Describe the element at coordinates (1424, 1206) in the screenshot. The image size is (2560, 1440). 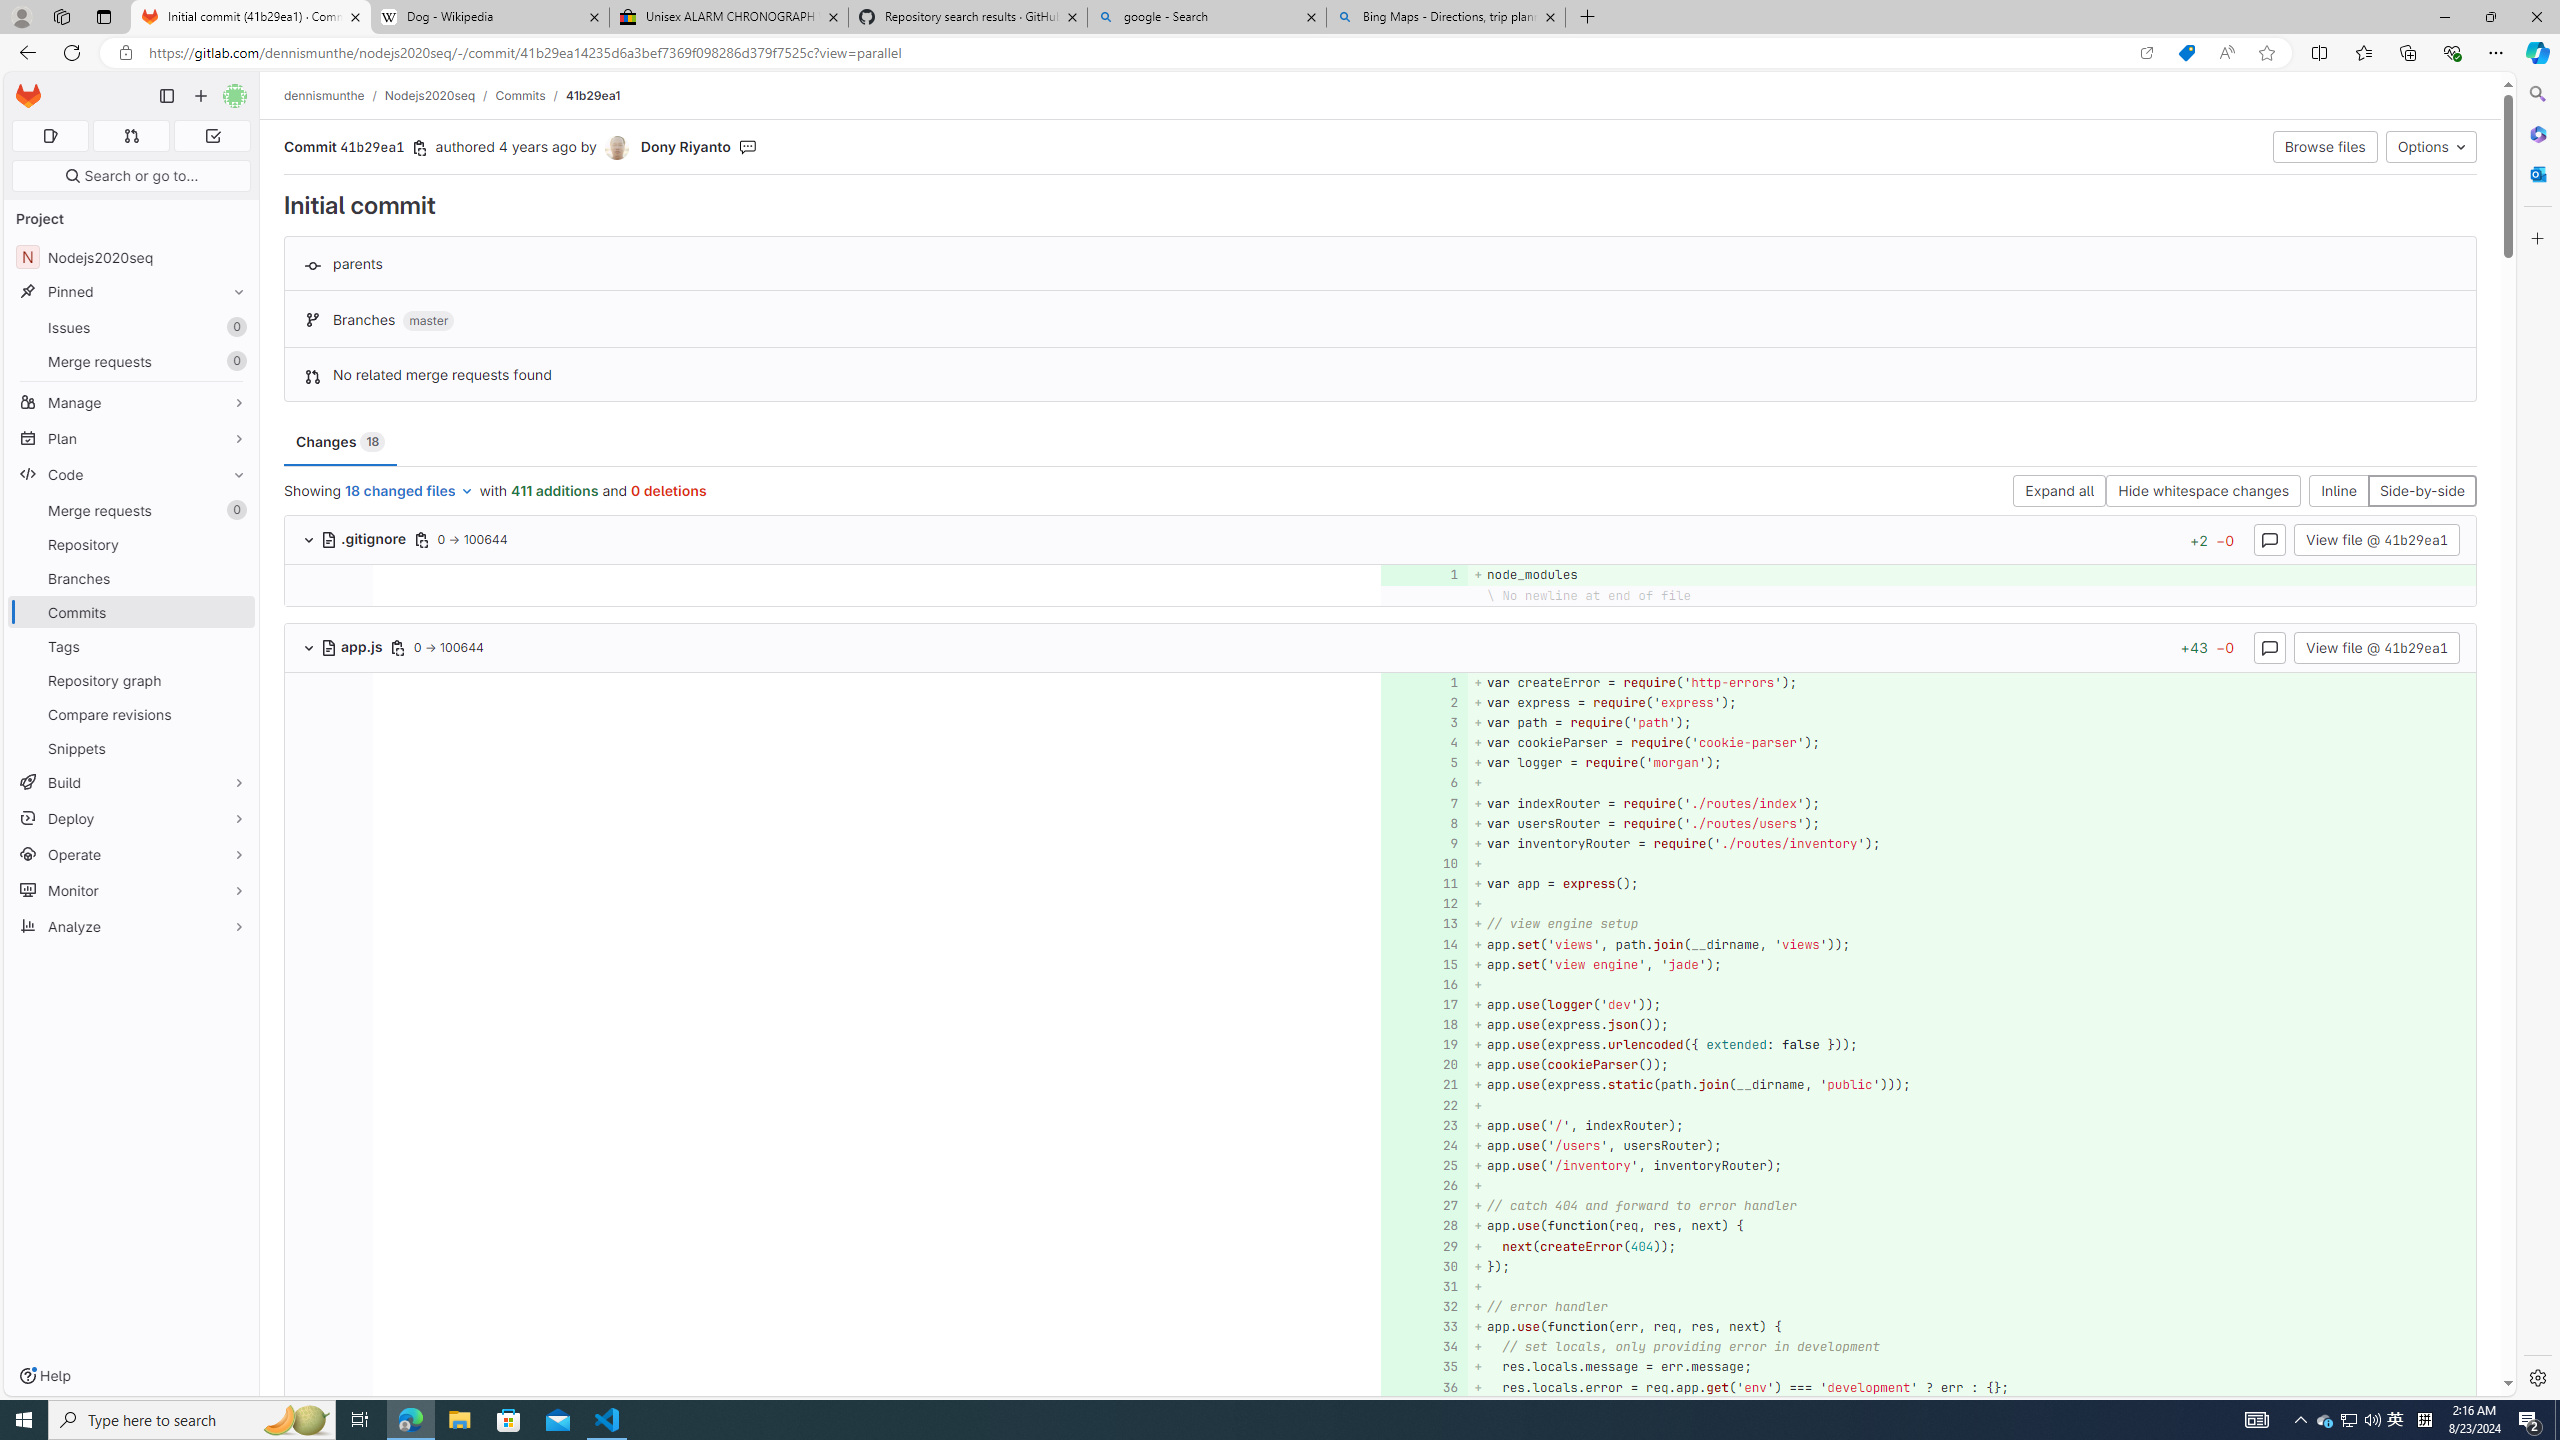
I see `Add a comment to this line 27` at that location.